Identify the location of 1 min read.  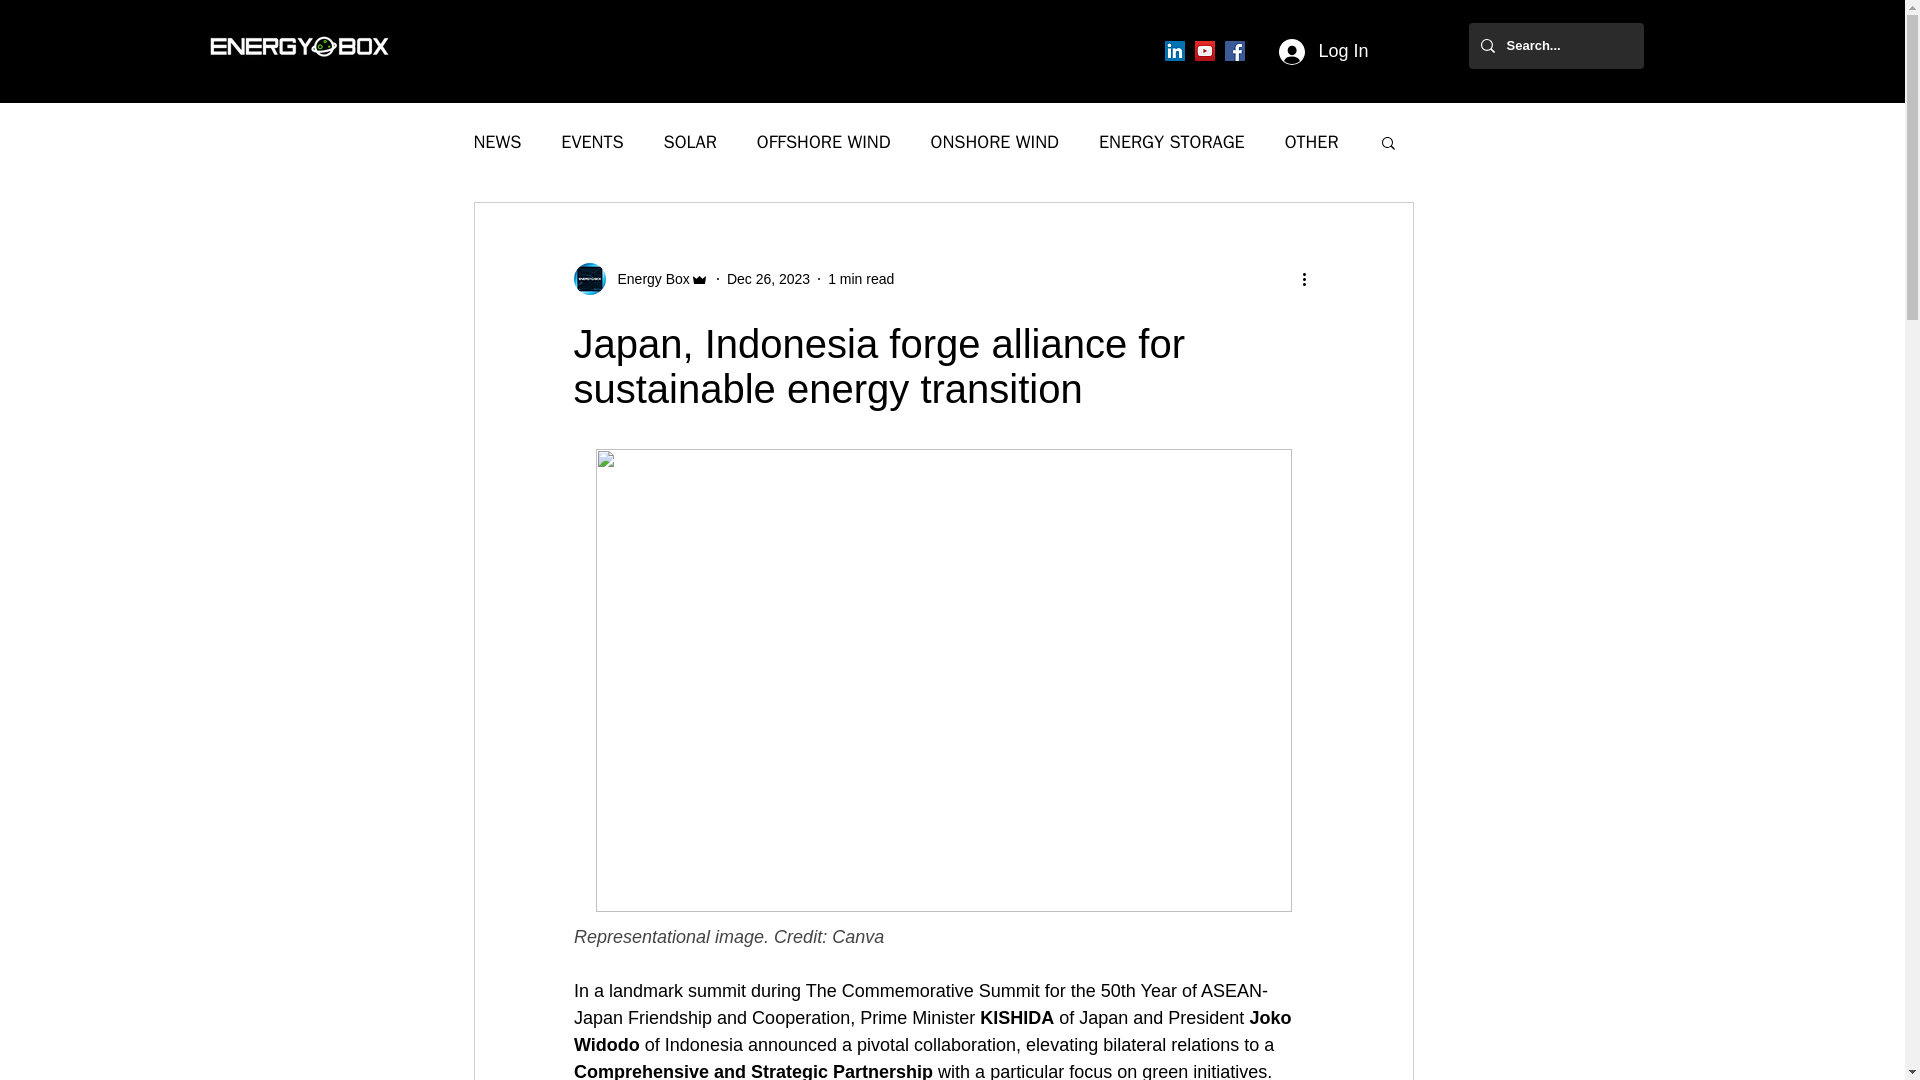
(860, 278).